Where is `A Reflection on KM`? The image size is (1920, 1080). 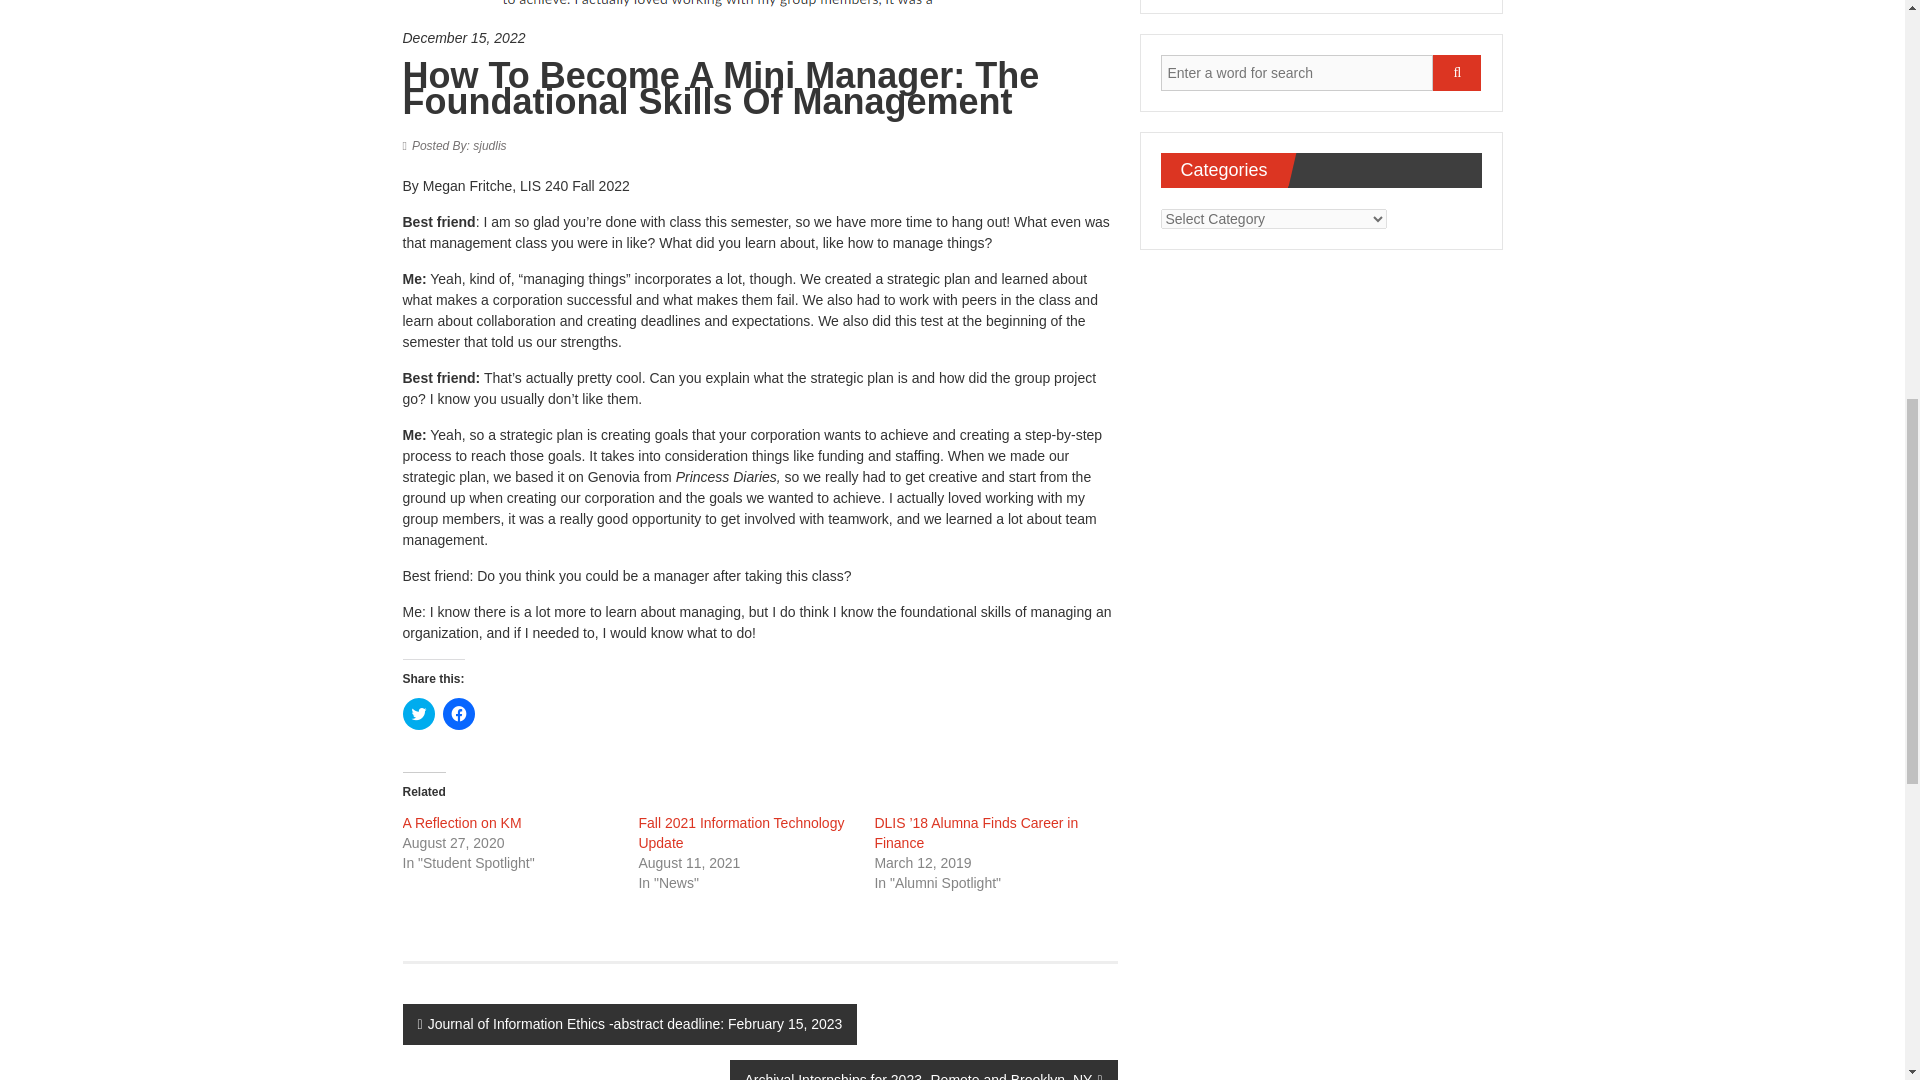
A Reflection on KM is located at coordinates (460, 822).